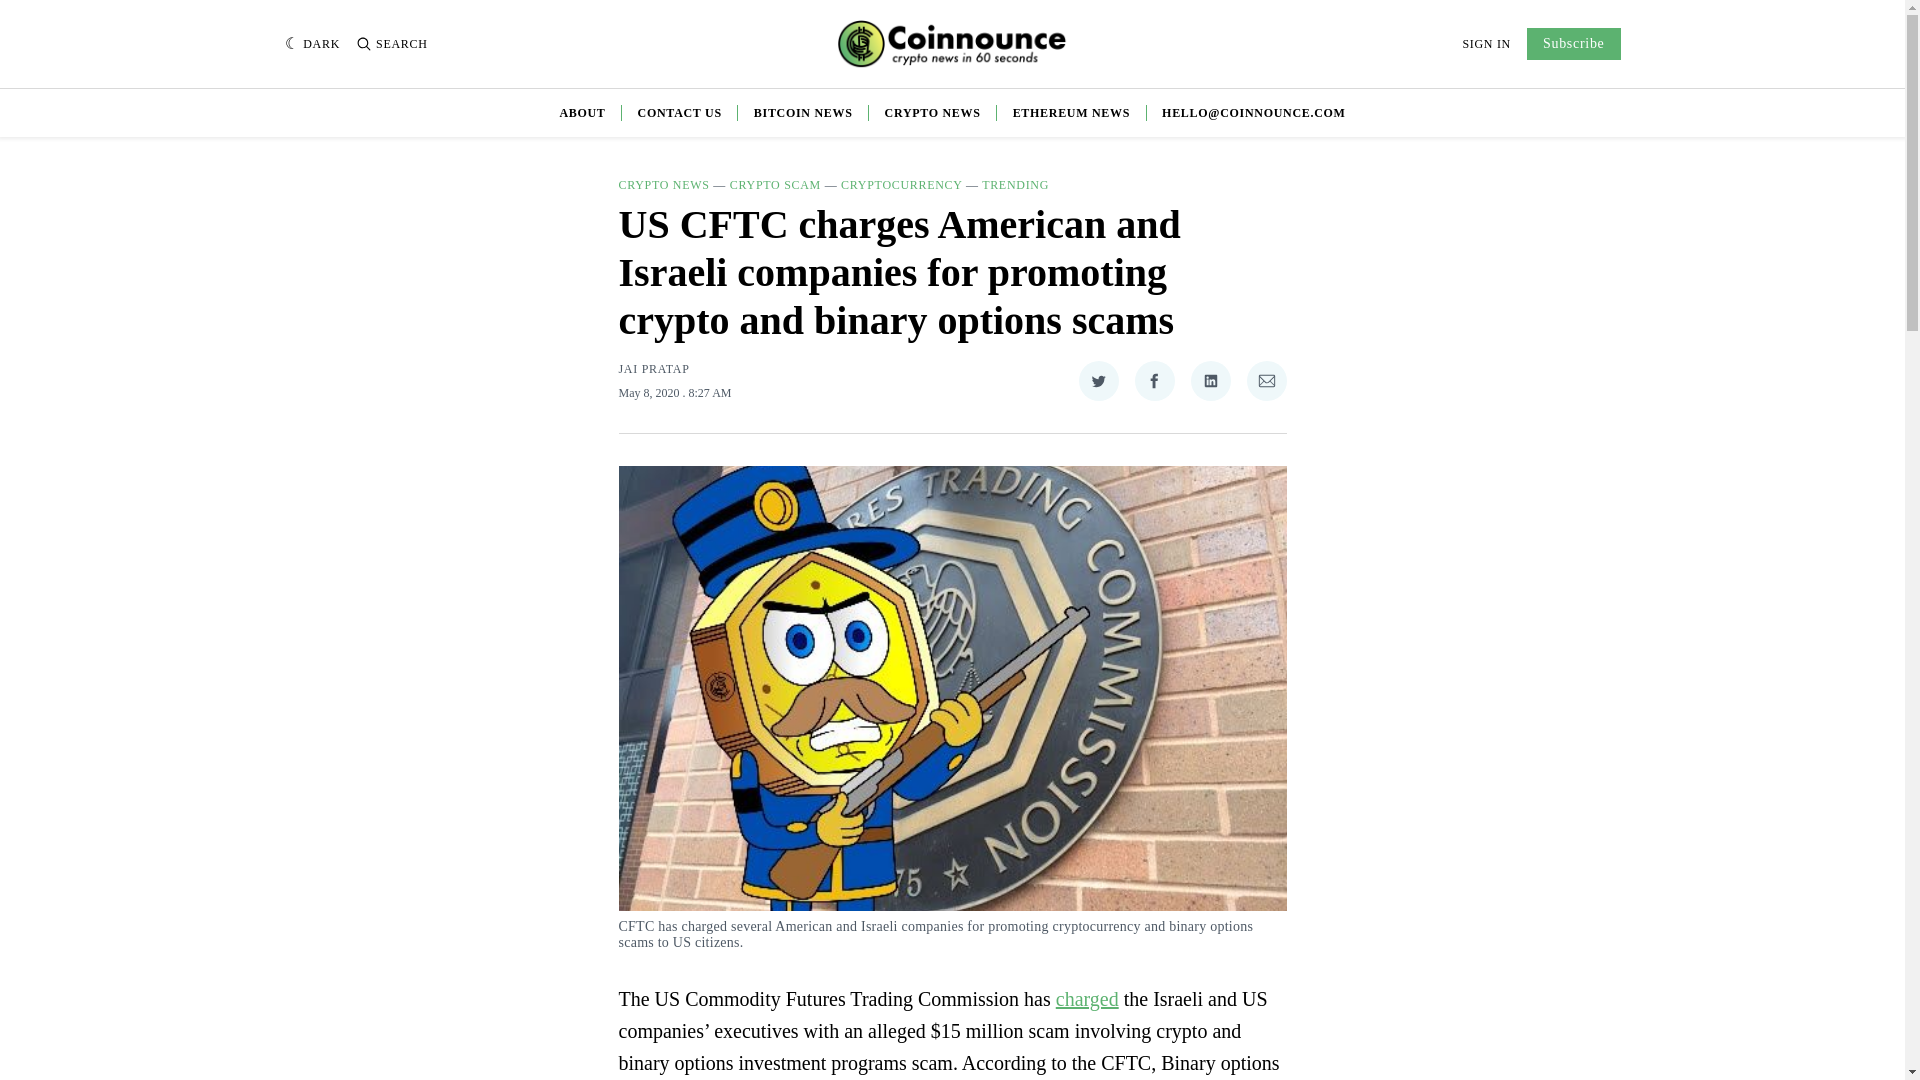 The width and height of the screenshot is (1920, 1080). Describe the element at coordinates (900, 185) in the screenshot. I see `CRYPTOCURRENCY` at that location.